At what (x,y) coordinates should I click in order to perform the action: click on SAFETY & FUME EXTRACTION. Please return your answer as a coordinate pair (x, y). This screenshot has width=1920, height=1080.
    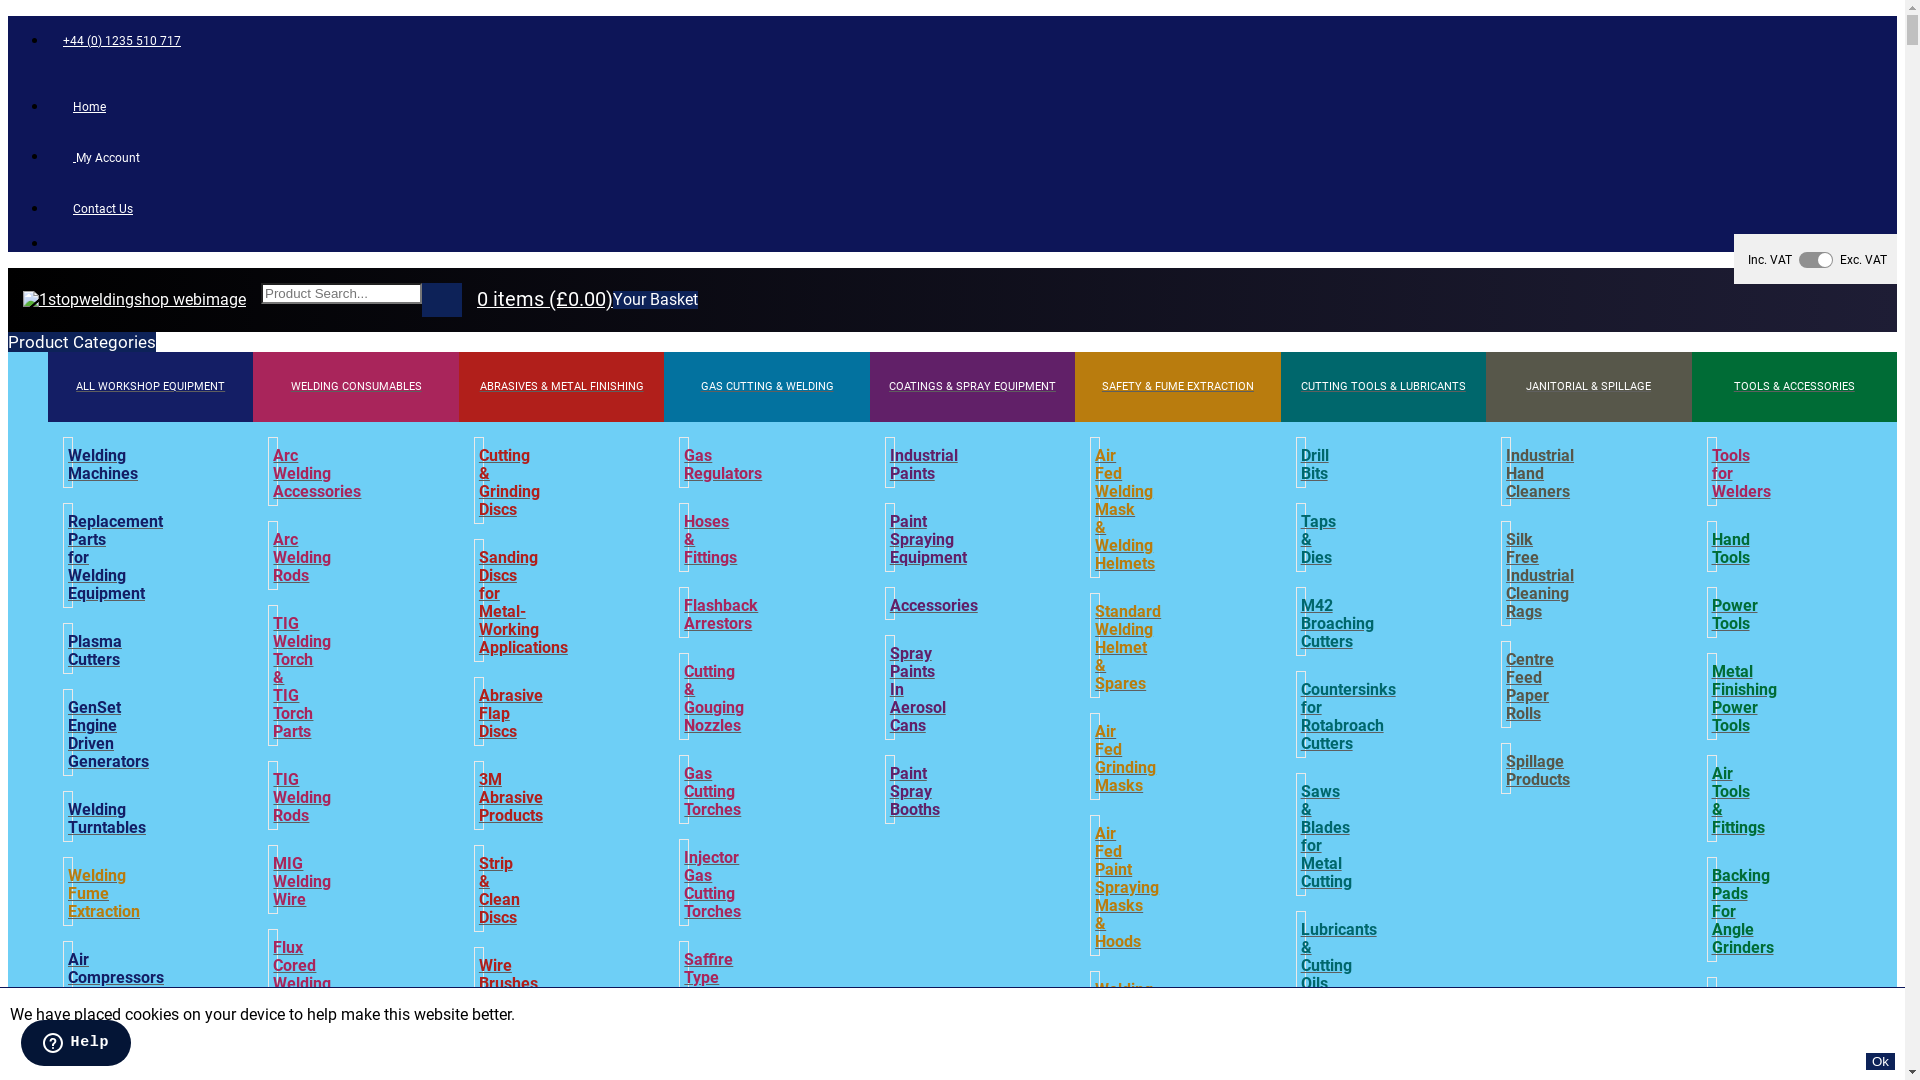
    Looking at the image, I should click on (1178, 387).